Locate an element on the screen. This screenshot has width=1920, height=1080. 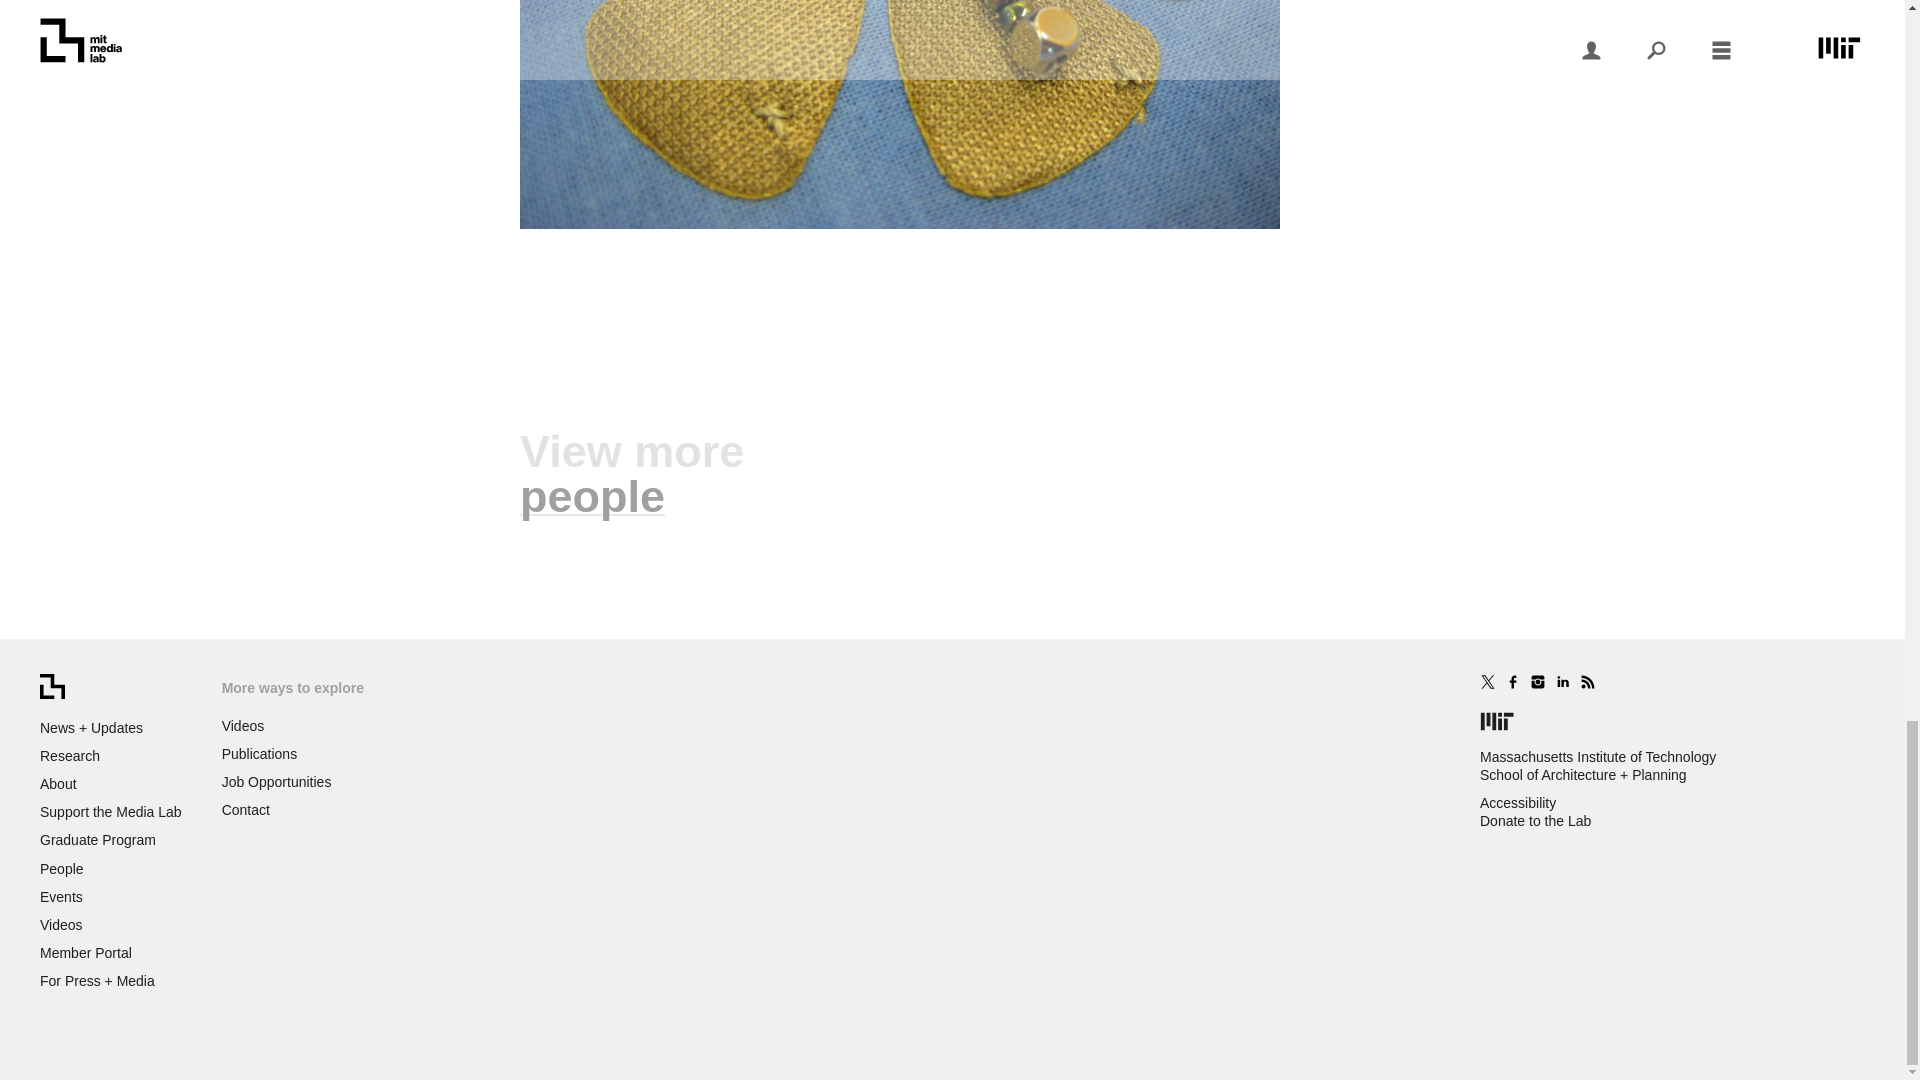
Videos is located at coordinates (61, 924).